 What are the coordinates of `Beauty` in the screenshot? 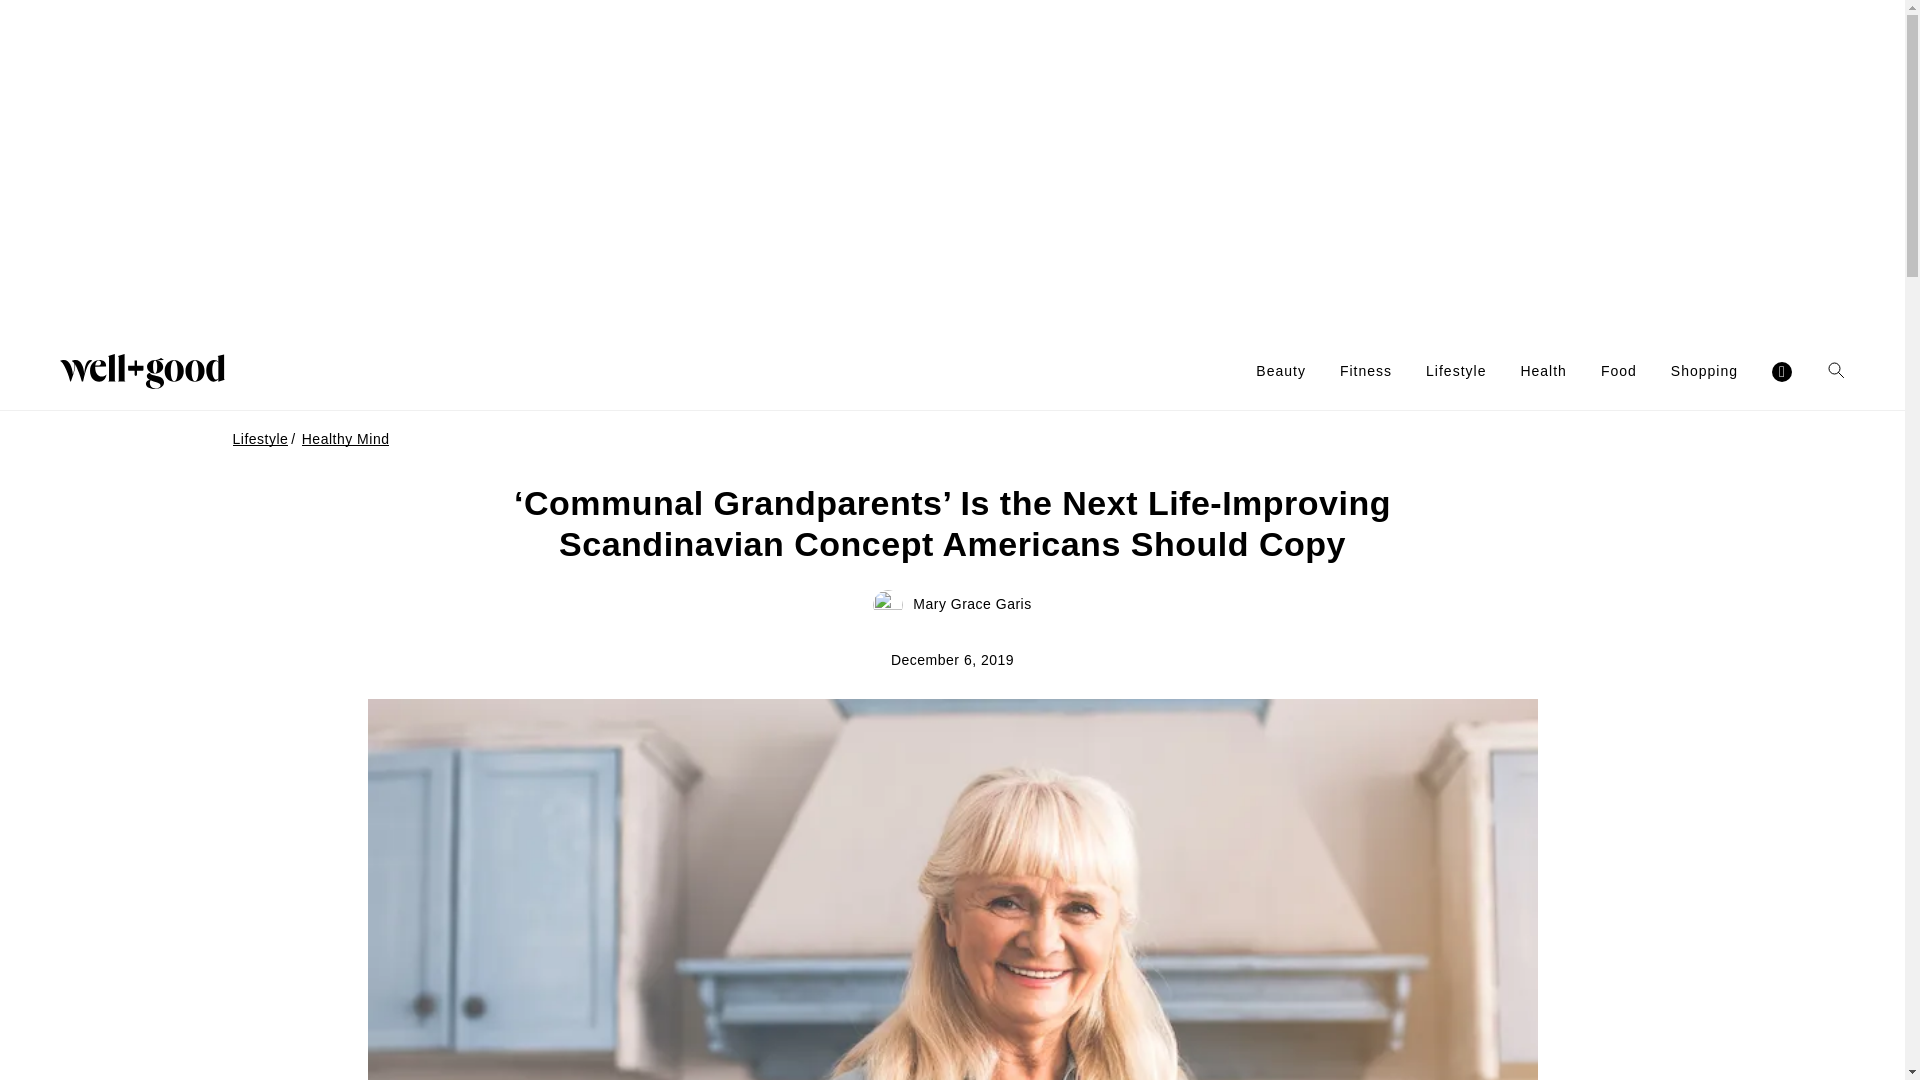 It's located at (1280, 371).